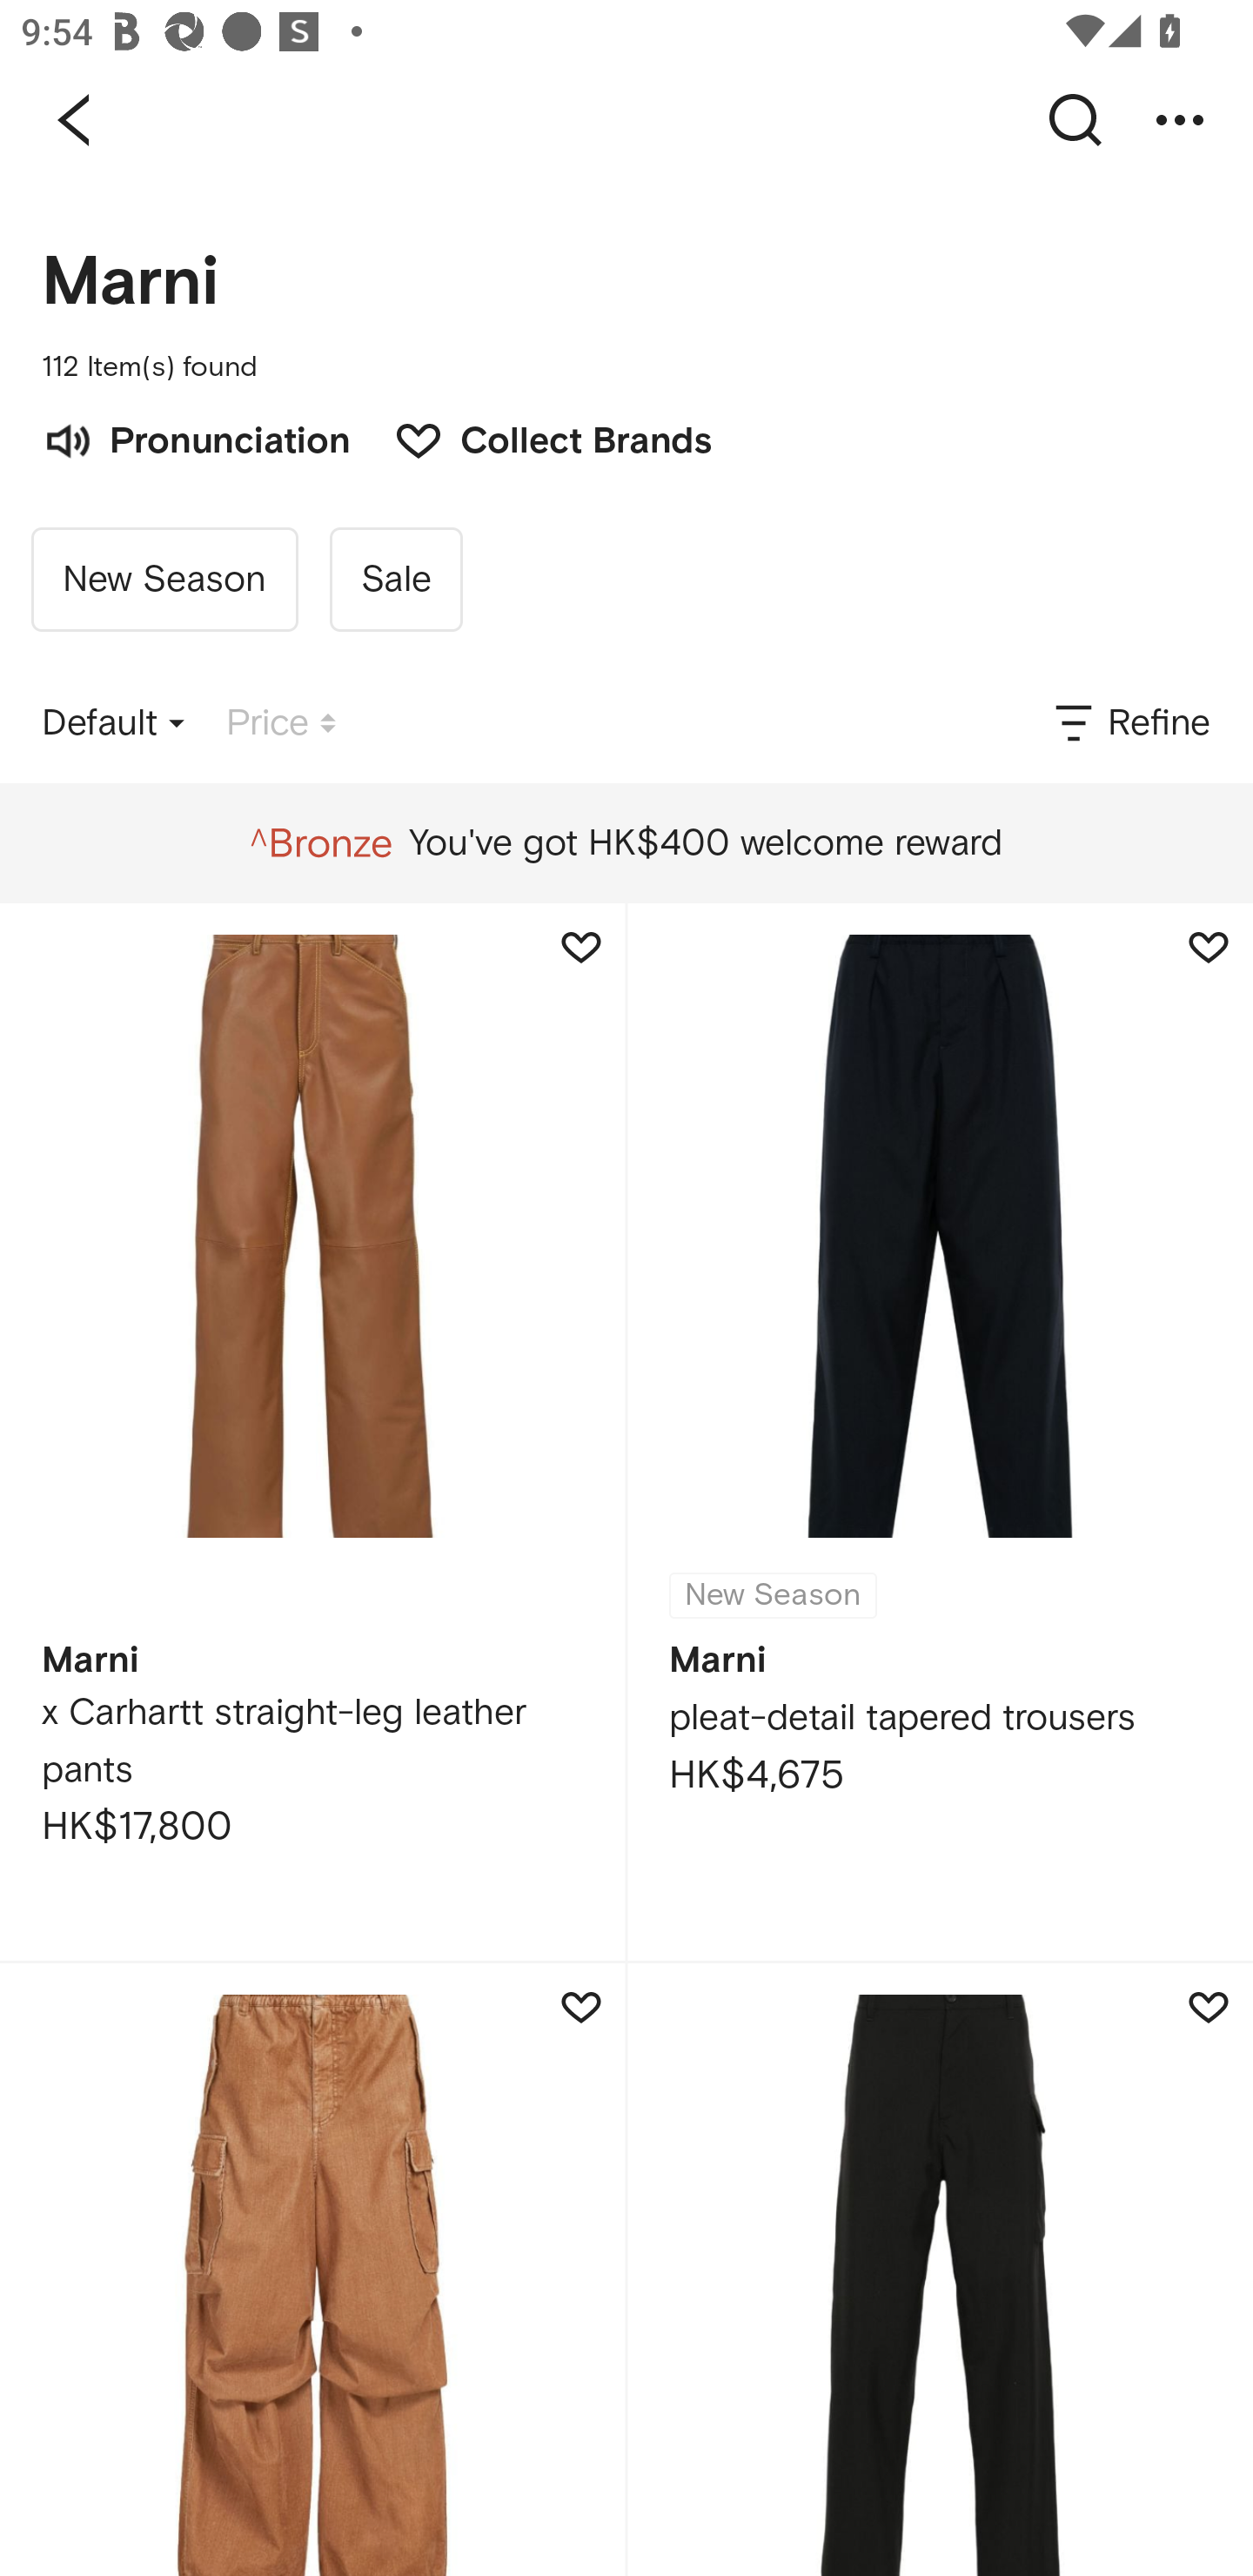 Image resolution: width=1253 pixels, height=2576 pixels. What do you see at coordinates (281, 723) in the screenshot?
I see `Price` at bounding box center [281, 723].